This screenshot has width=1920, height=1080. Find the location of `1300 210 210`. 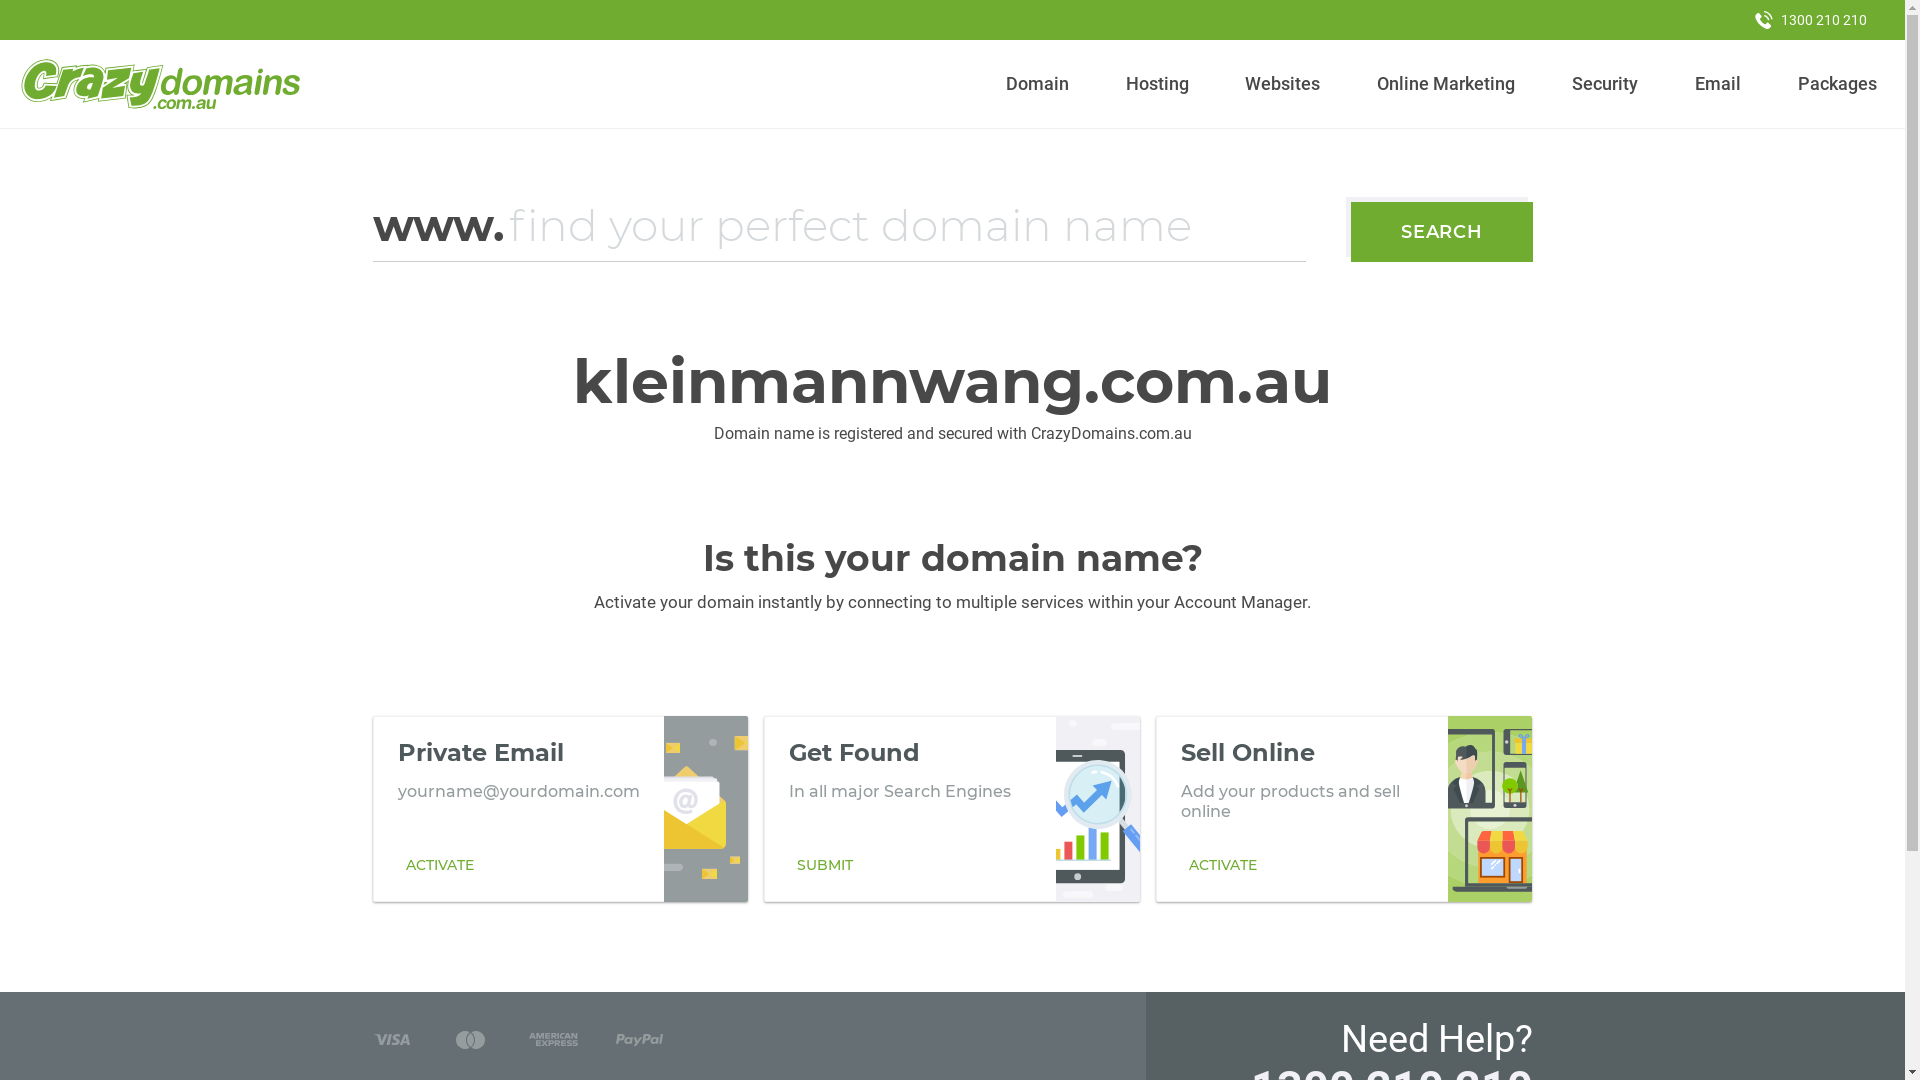

1300 210 210 is located at coordinates (1811, 20).